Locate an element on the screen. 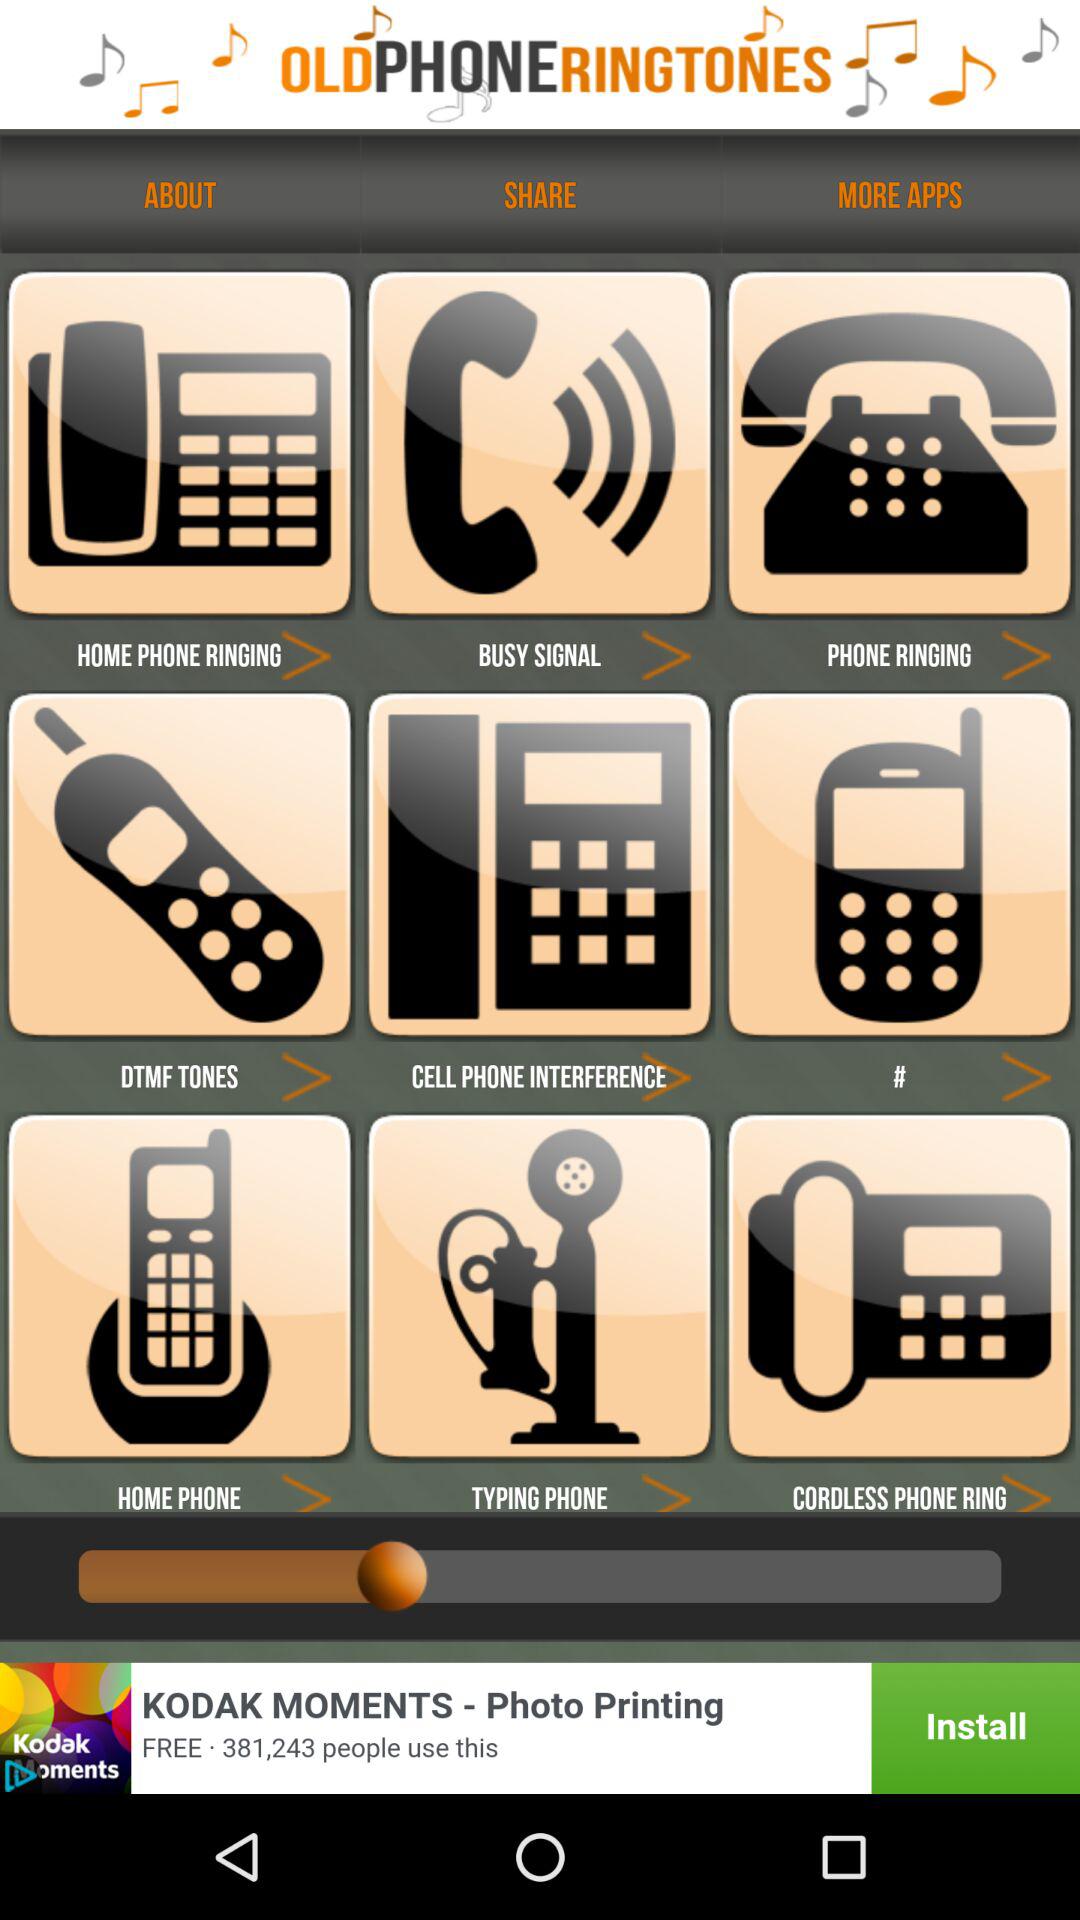 The image size is (1080, 1920). go to next is located at coordinates (666, 1076).